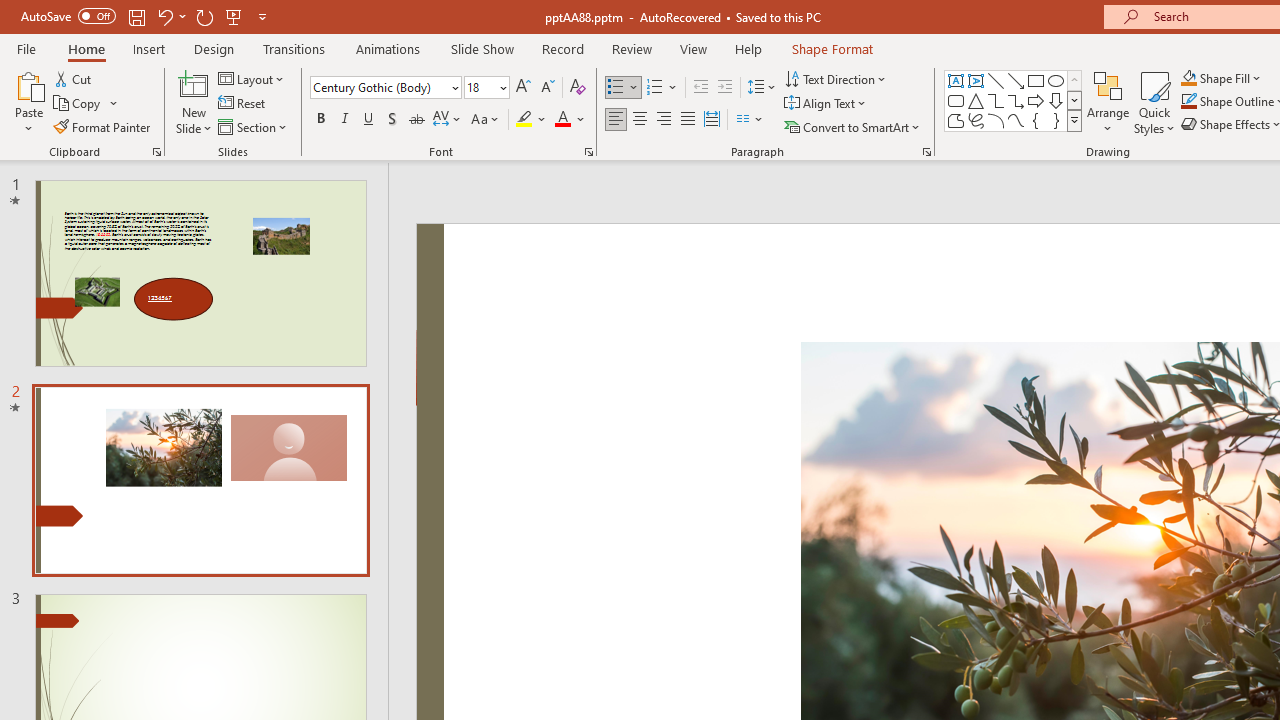 The image size is (1280, 720). I want to click on Convert to SmartArt, so click(853, 126).